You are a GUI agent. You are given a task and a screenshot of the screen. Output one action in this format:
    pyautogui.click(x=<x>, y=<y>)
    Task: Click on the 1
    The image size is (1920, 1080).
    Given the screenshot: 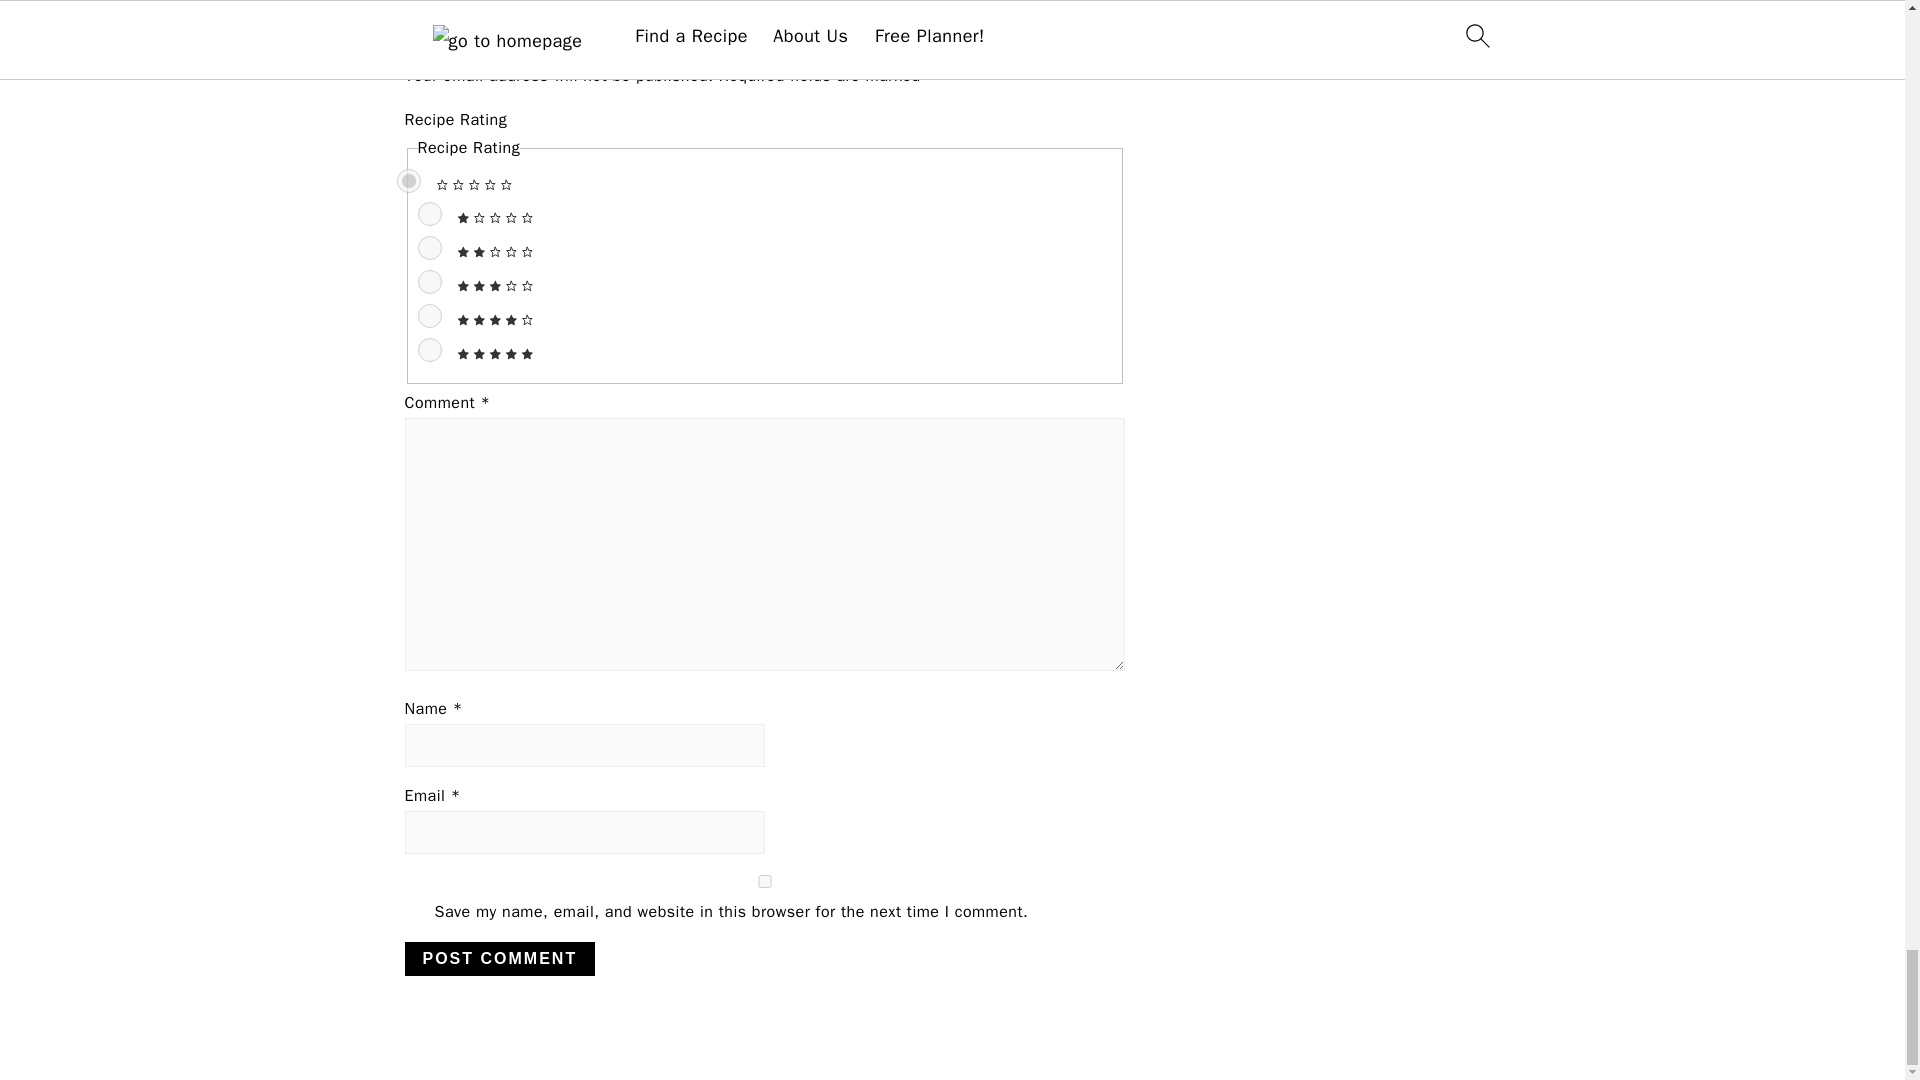 What is the action you would take?
    pyautogui.click(x=430, y=213)
    